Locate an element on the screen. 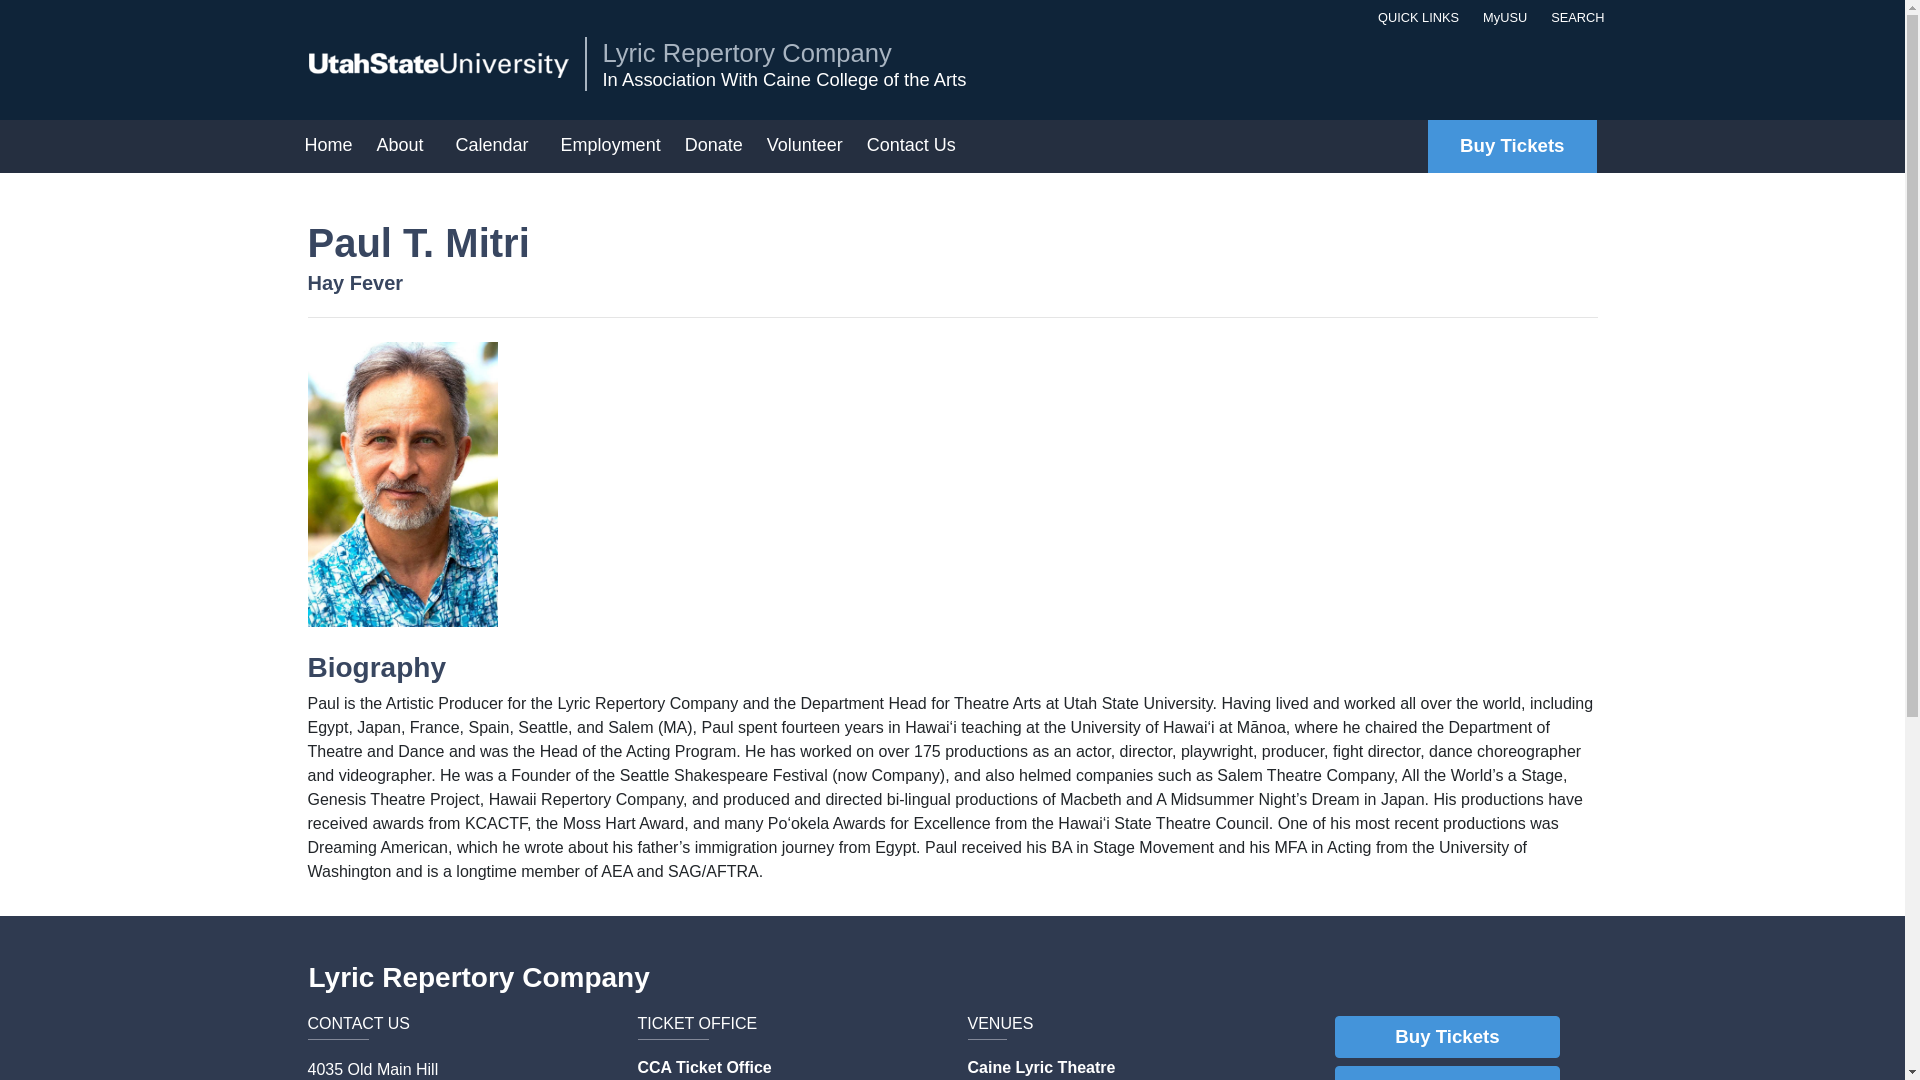  Donate is located at coordinates (714, 146).